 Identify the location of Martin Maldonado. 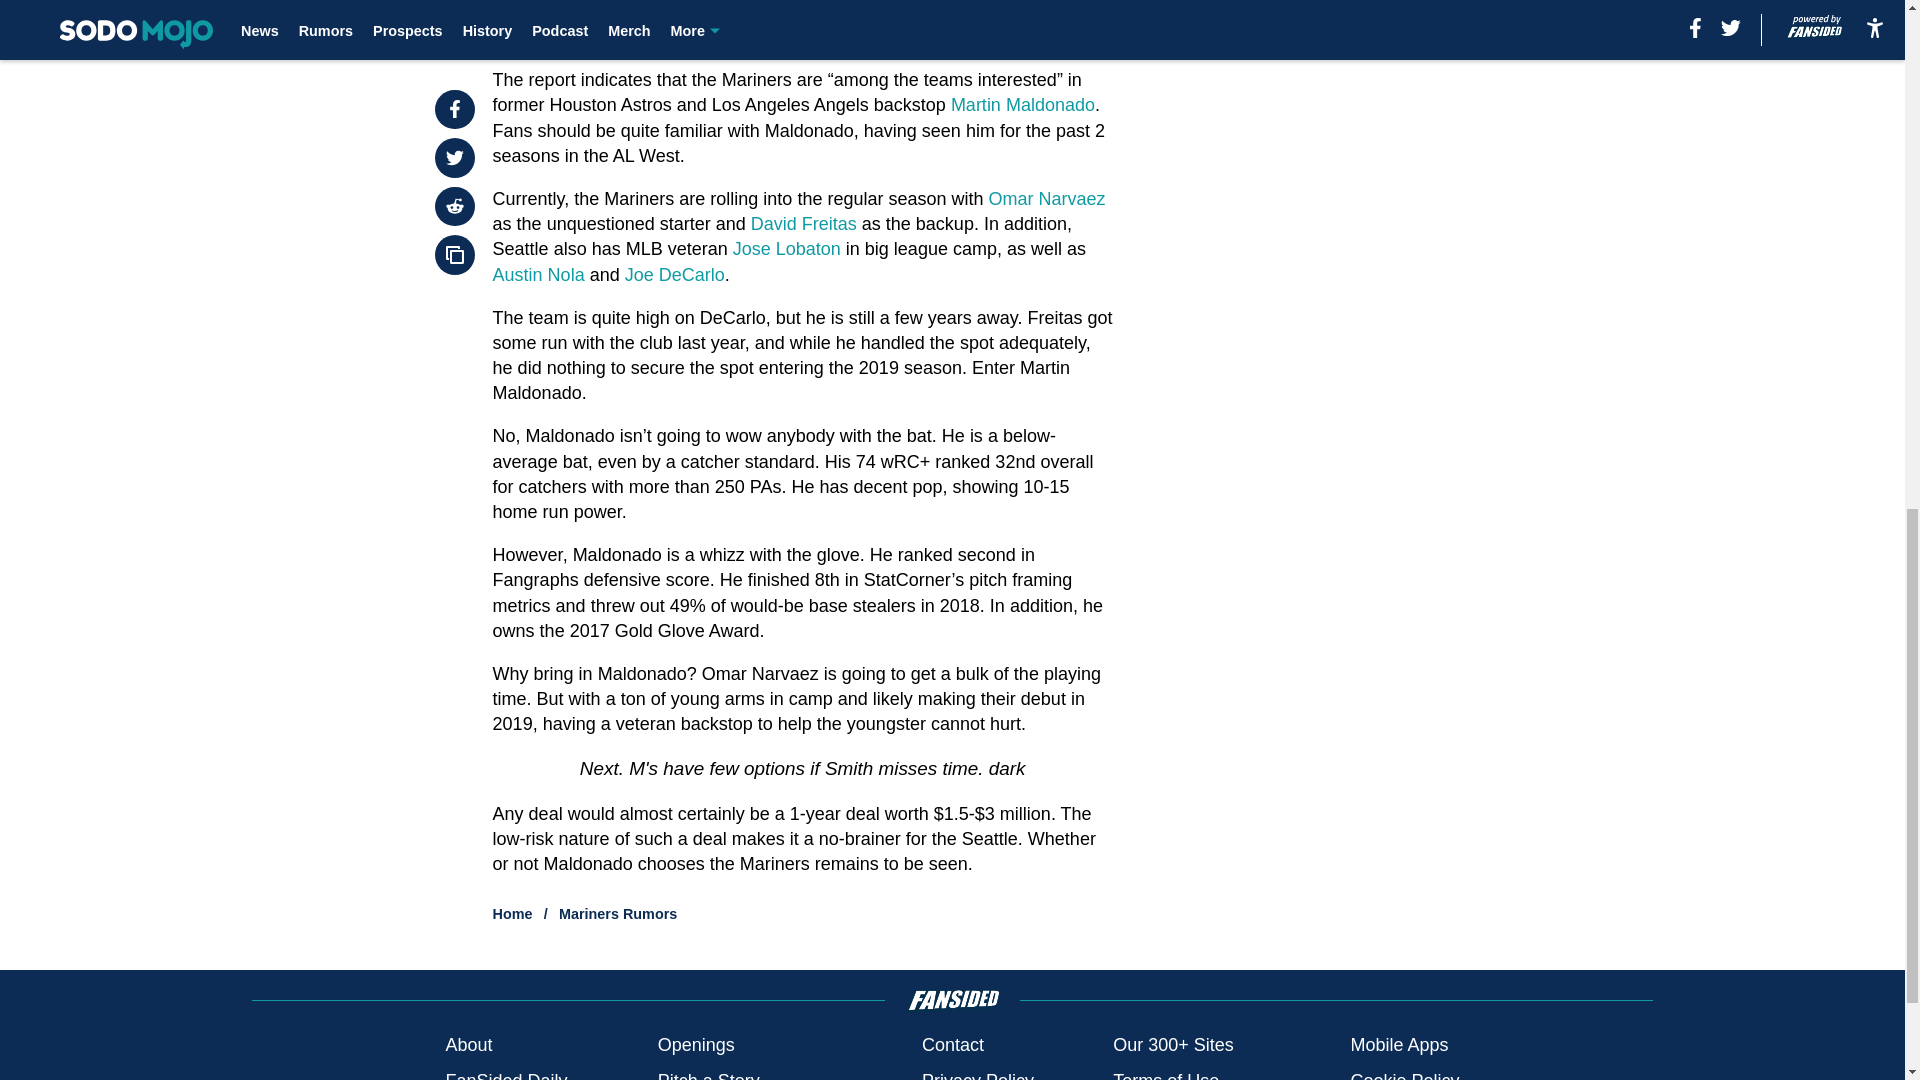
(1022, 104).